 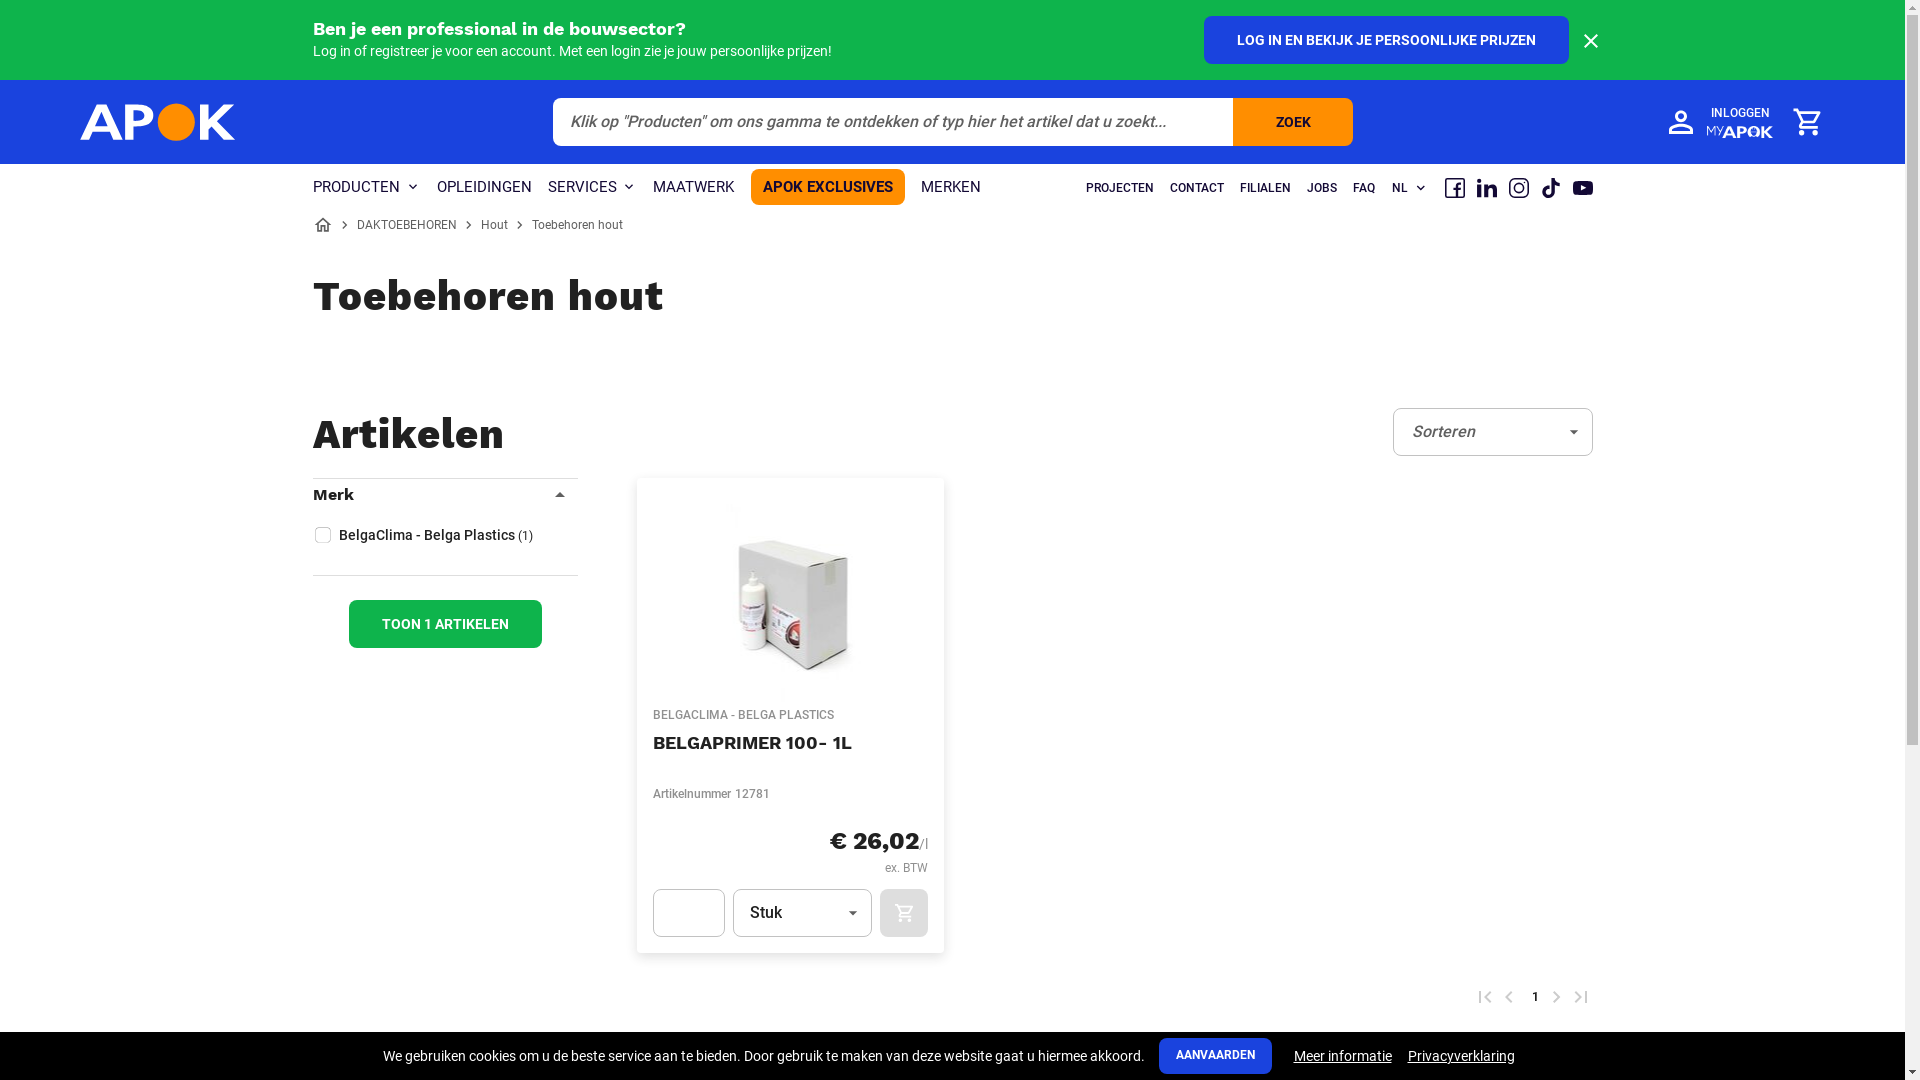 What do you see at coordinates (578, 225) in the screenshot?
I see `Toebehoren hout` at bounding box center [578, 225].